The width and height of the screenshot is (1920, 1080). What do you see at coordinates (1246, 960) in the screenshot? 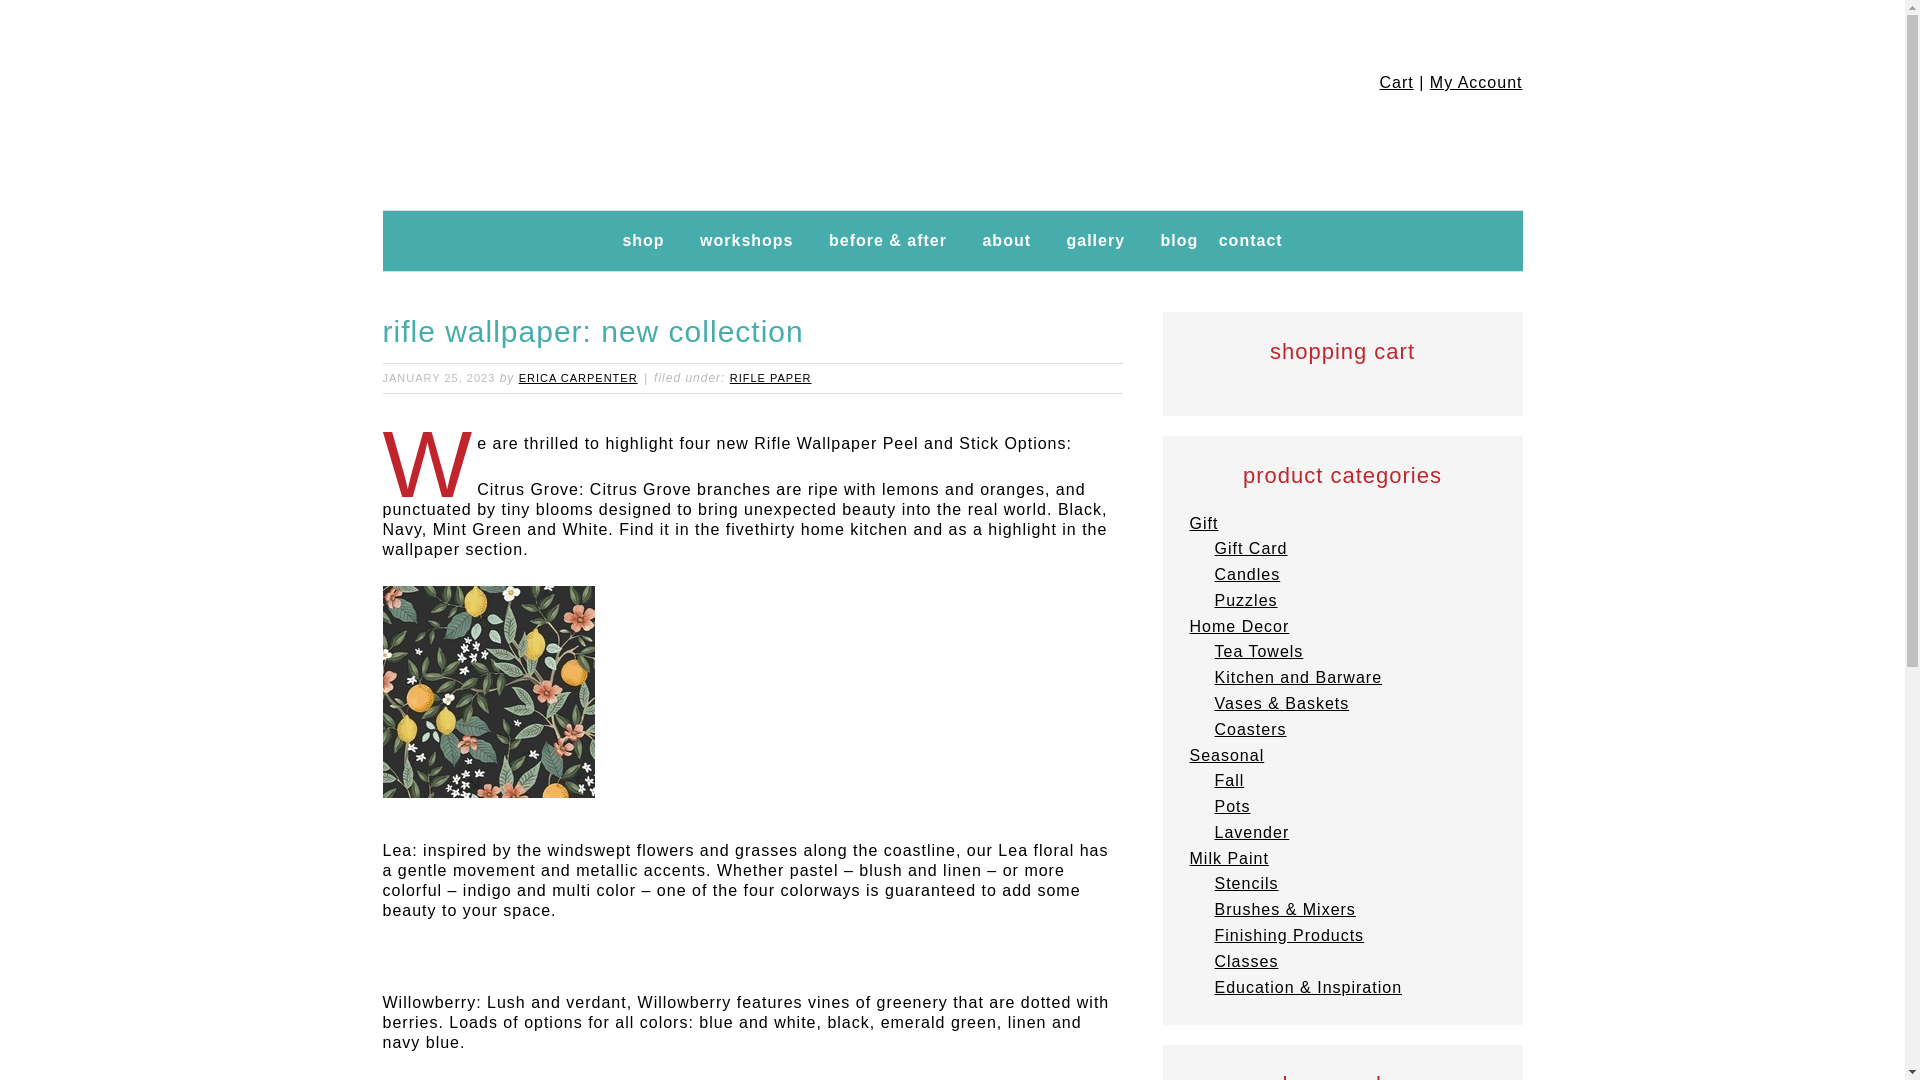
I see `Classes` at bounding box center [1246, 960].